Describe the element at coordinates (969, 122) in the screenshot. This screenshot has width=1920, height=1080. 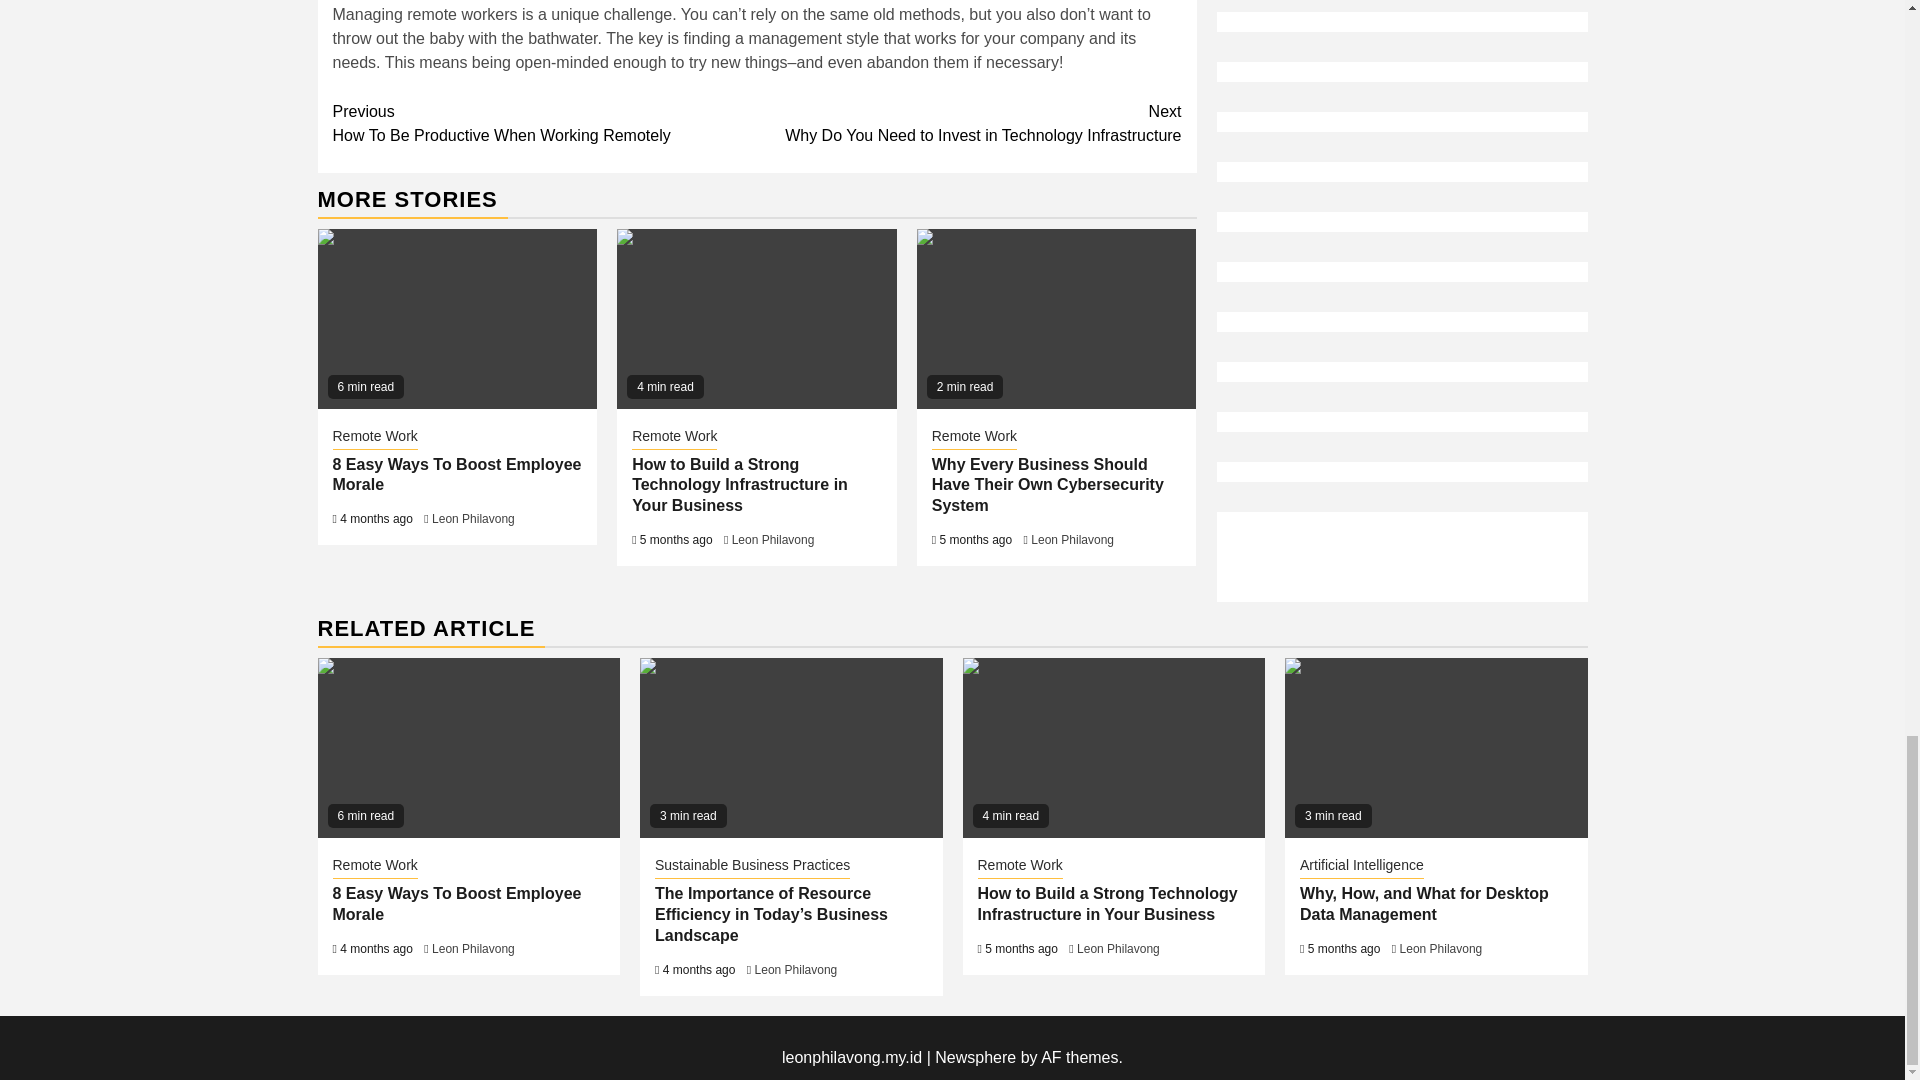
I see `8 Easy Ways To Boost Employee Morale` at that location.